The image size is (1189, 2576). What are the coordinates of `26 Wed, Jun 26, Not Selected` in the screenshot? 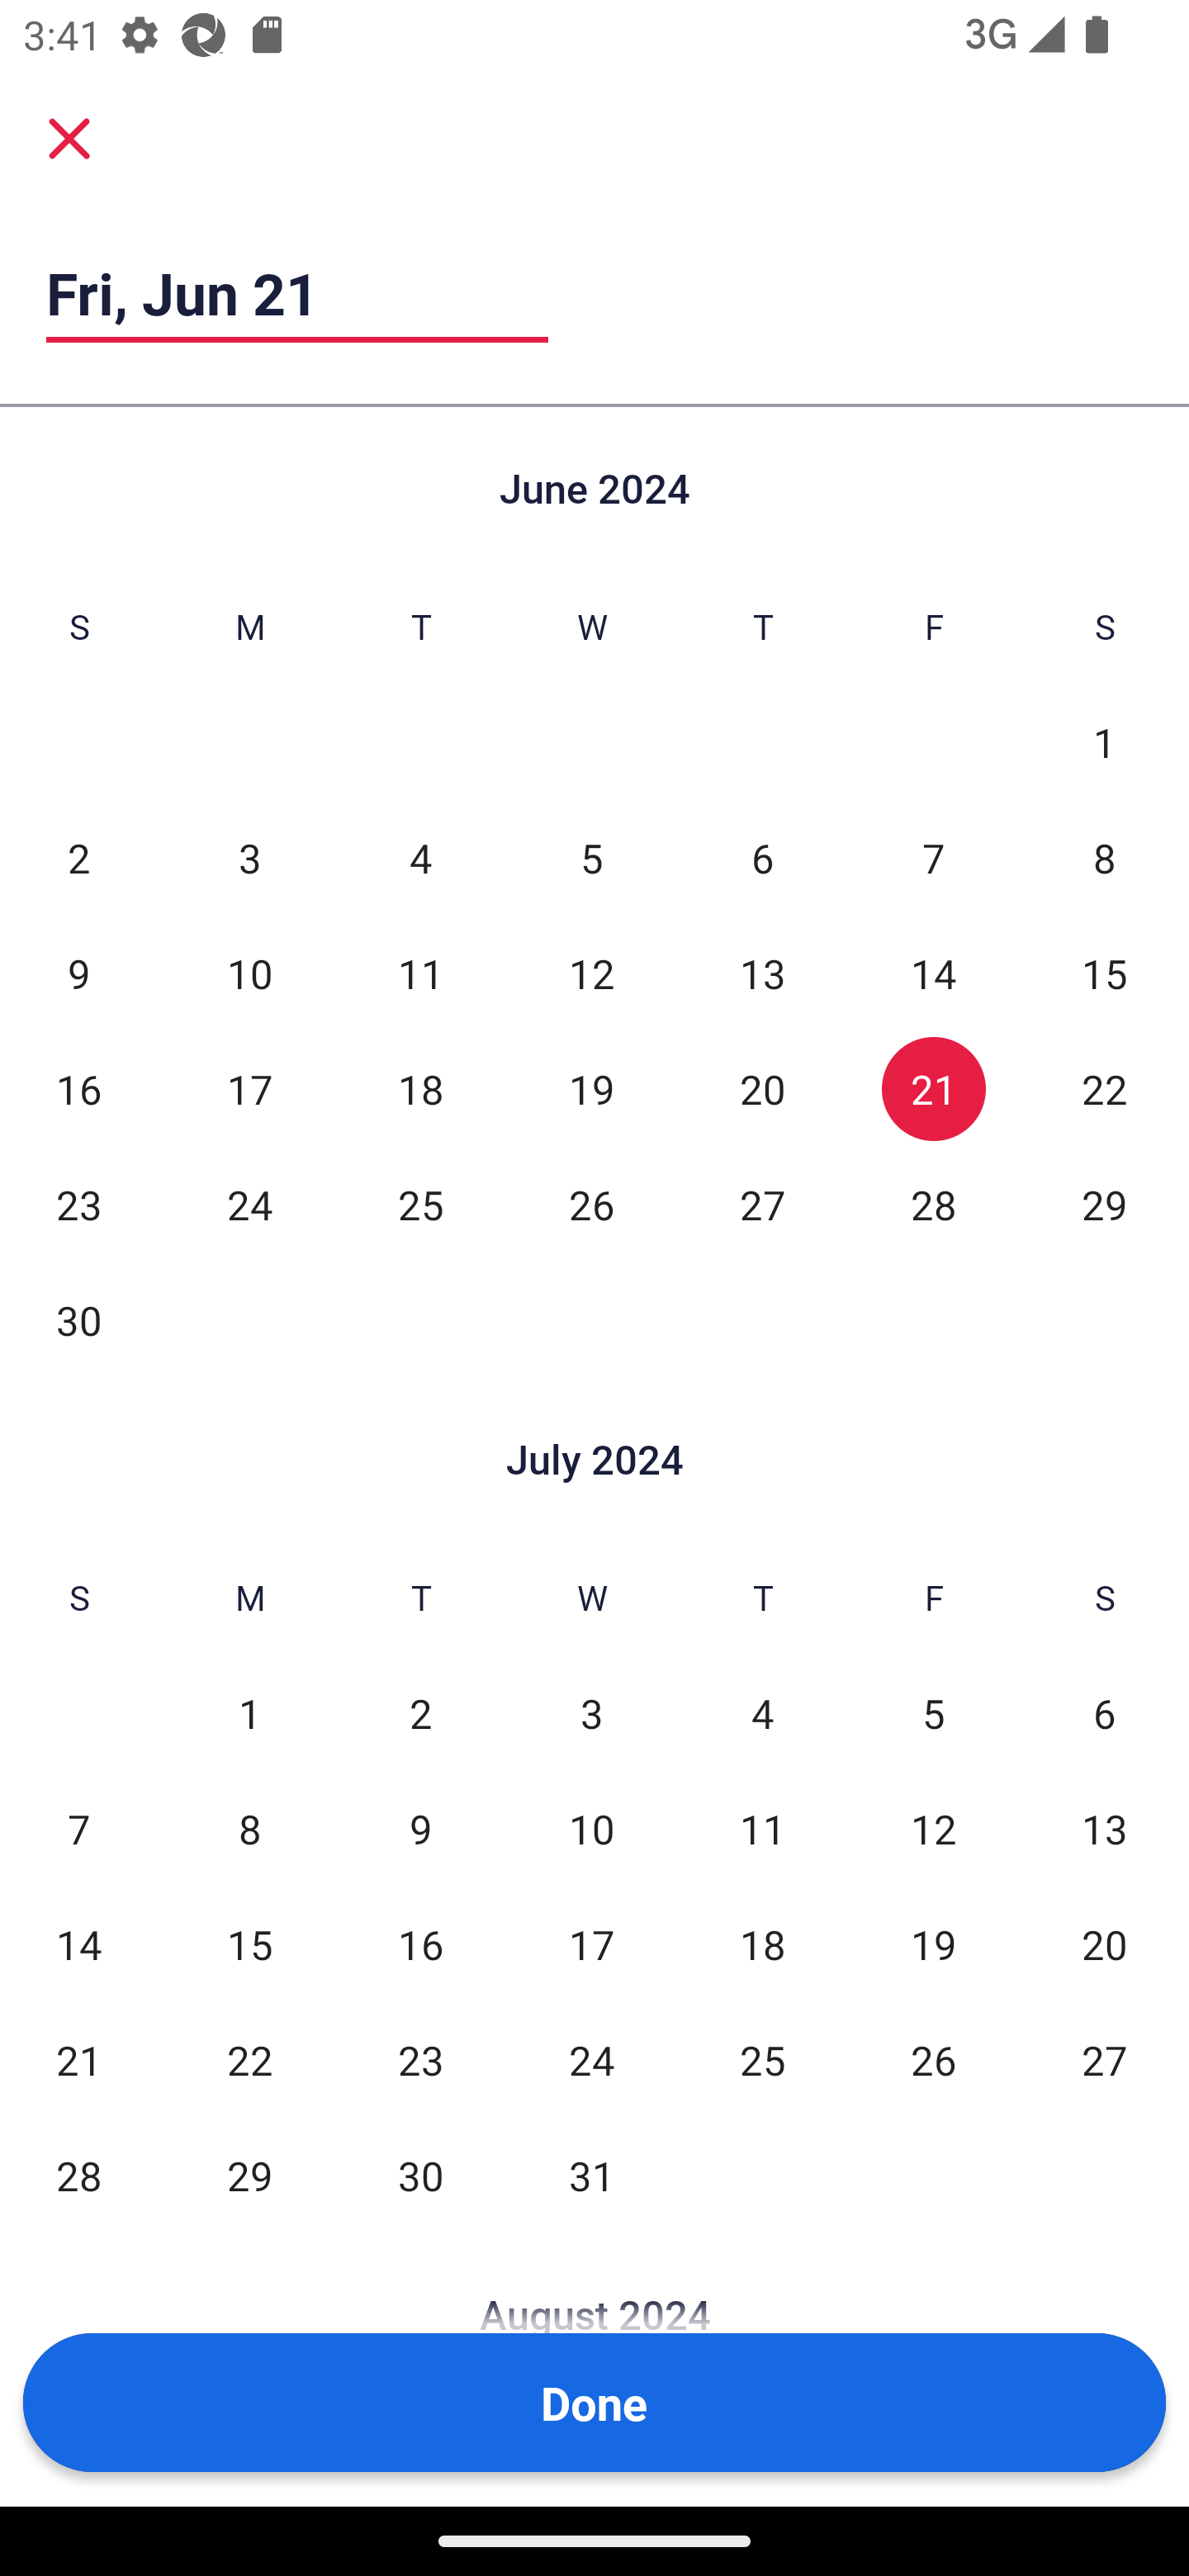 It's located at (591, 1204).